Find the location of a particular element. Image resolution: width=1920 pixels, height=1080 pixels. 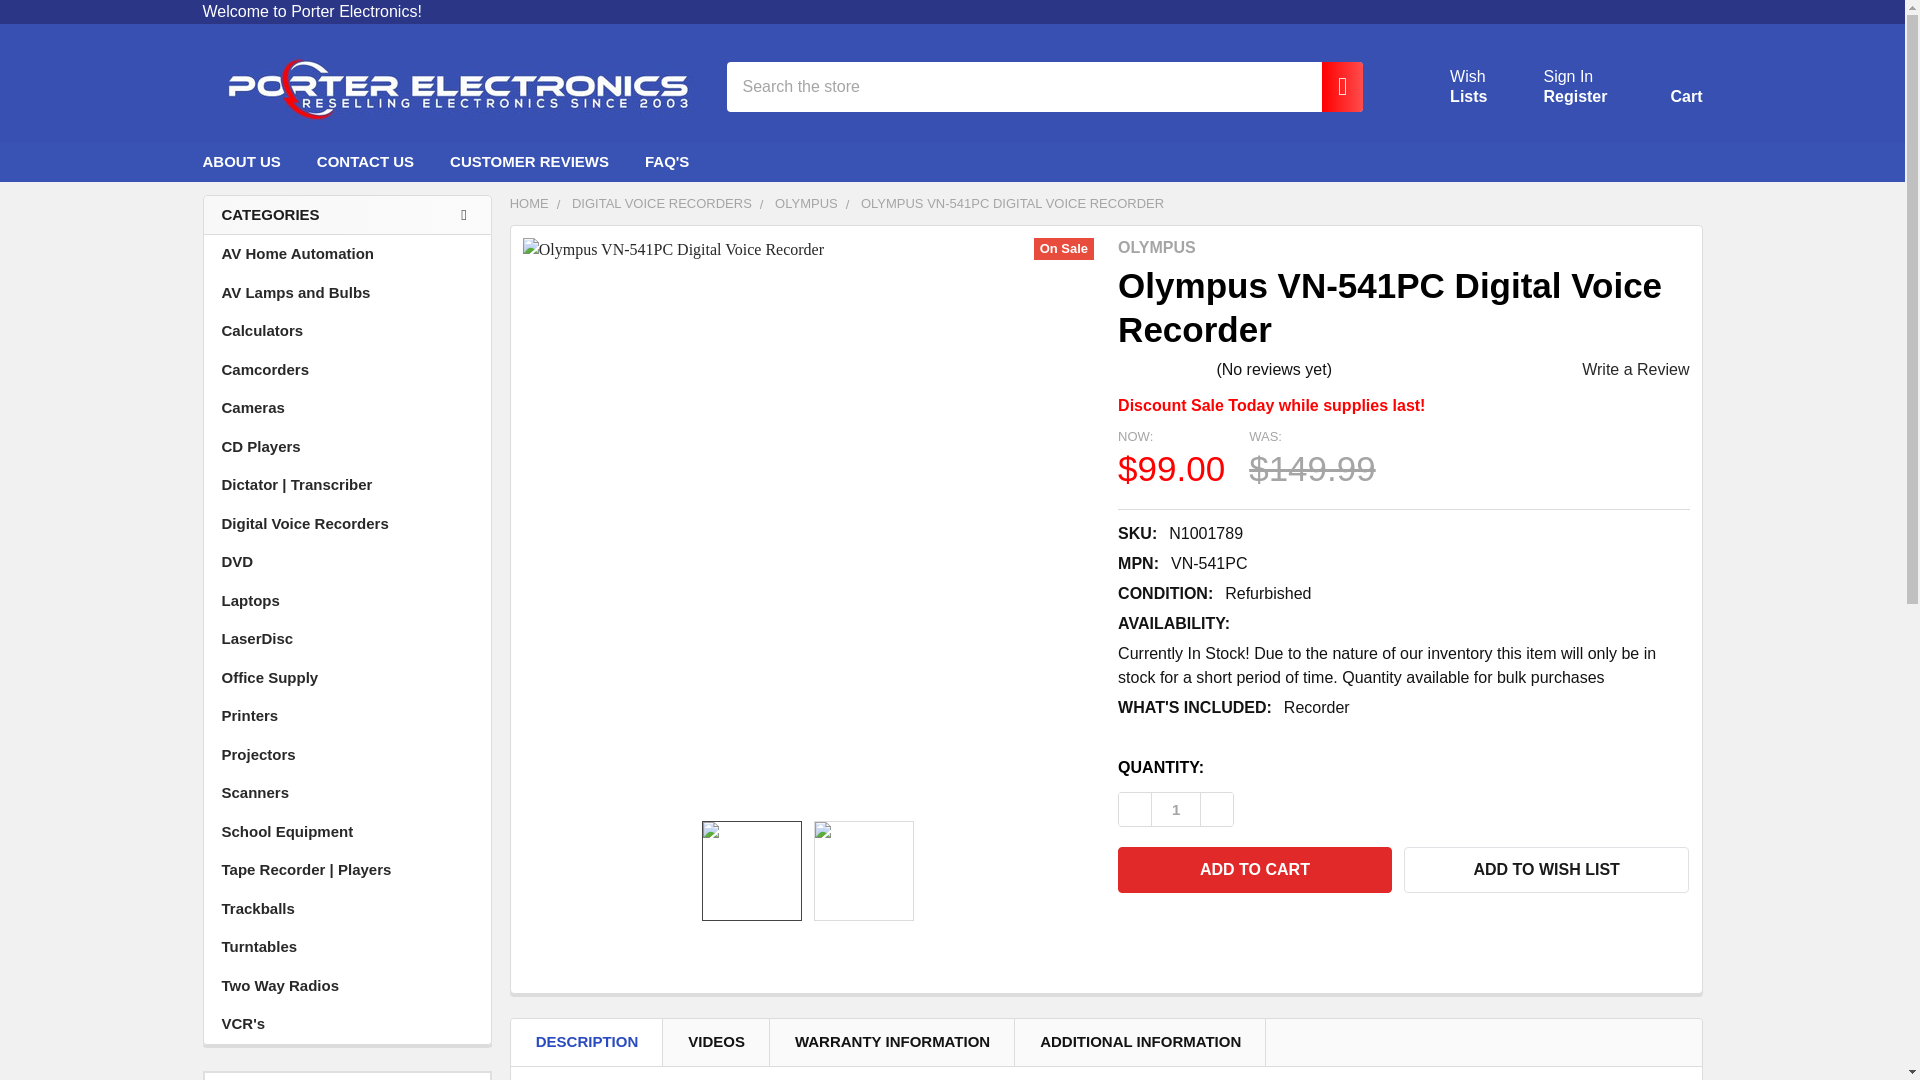

Add to Cart is located at coordinates (1575, 96).